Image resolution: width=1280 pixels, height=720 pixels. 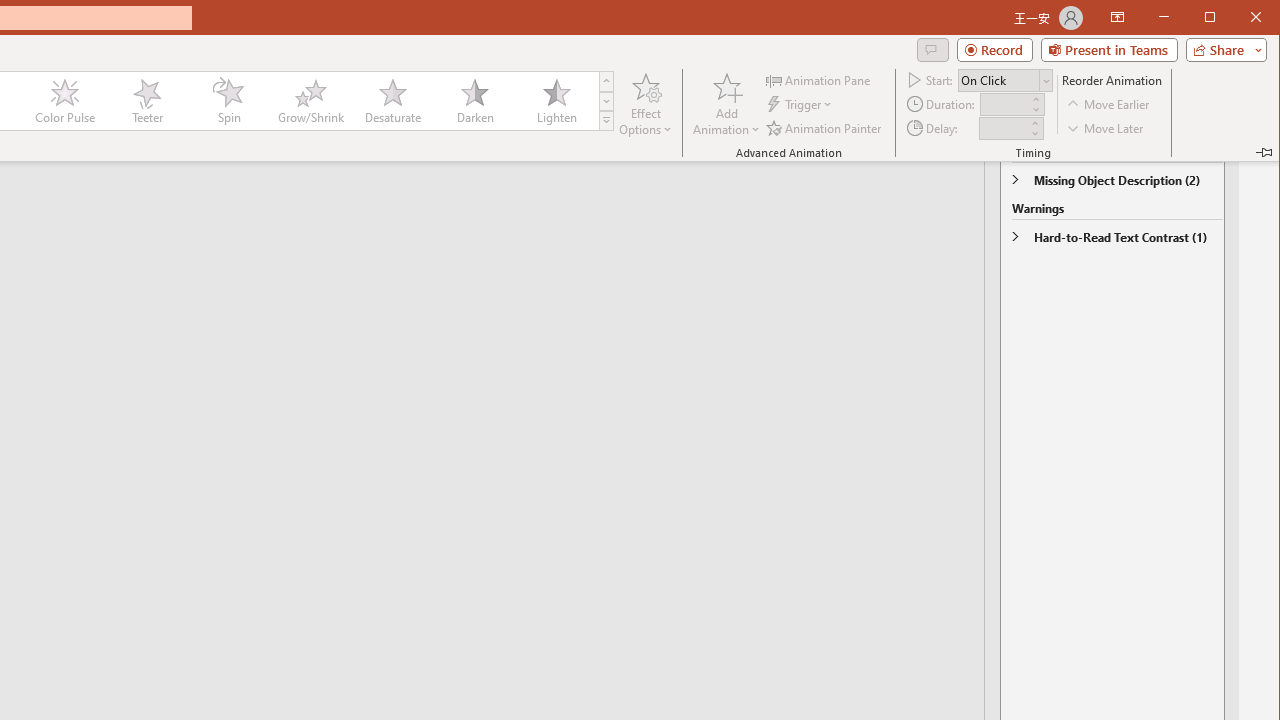 What do you see at coordinates (932, 50) in the screenshot?
I see `Comments` at bounding box center [932, 50].